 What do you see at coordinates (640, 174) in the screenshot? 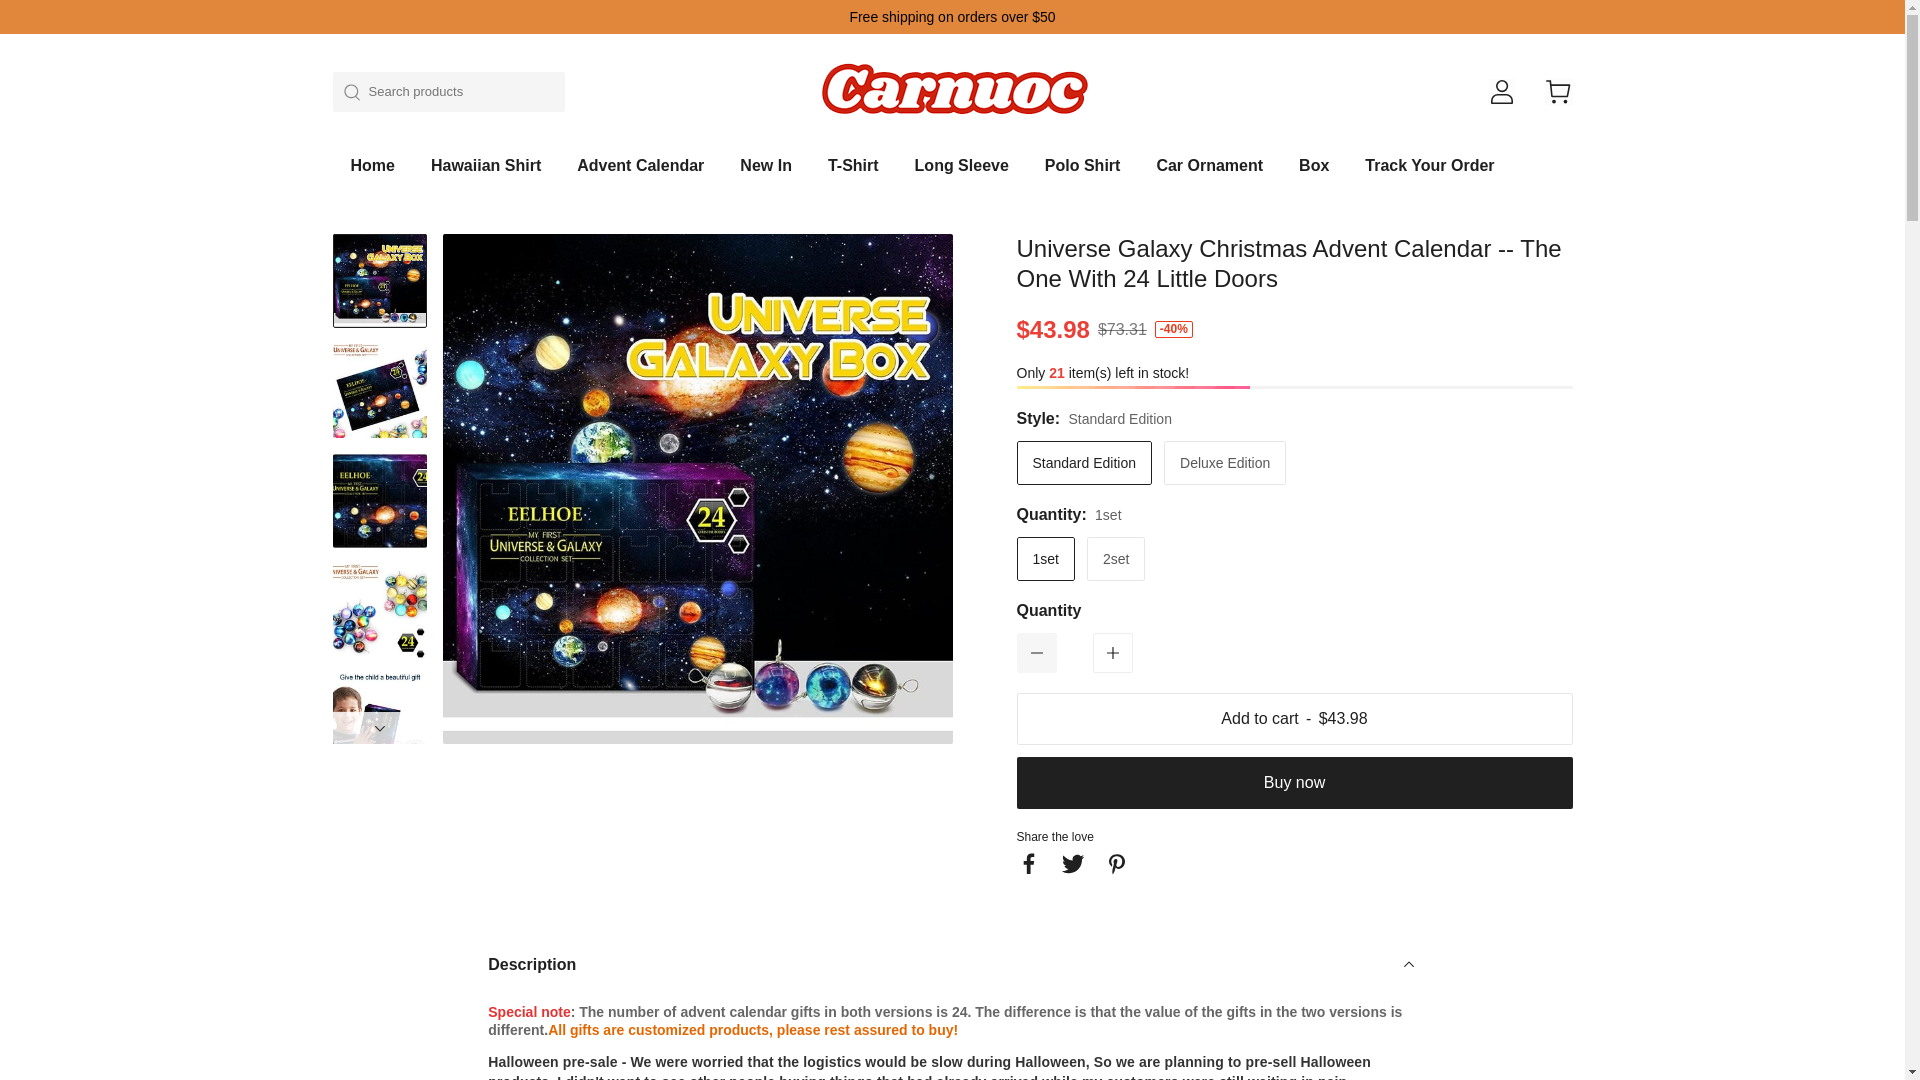
I see `Advent Calendar` at bounding box center [640, 174].